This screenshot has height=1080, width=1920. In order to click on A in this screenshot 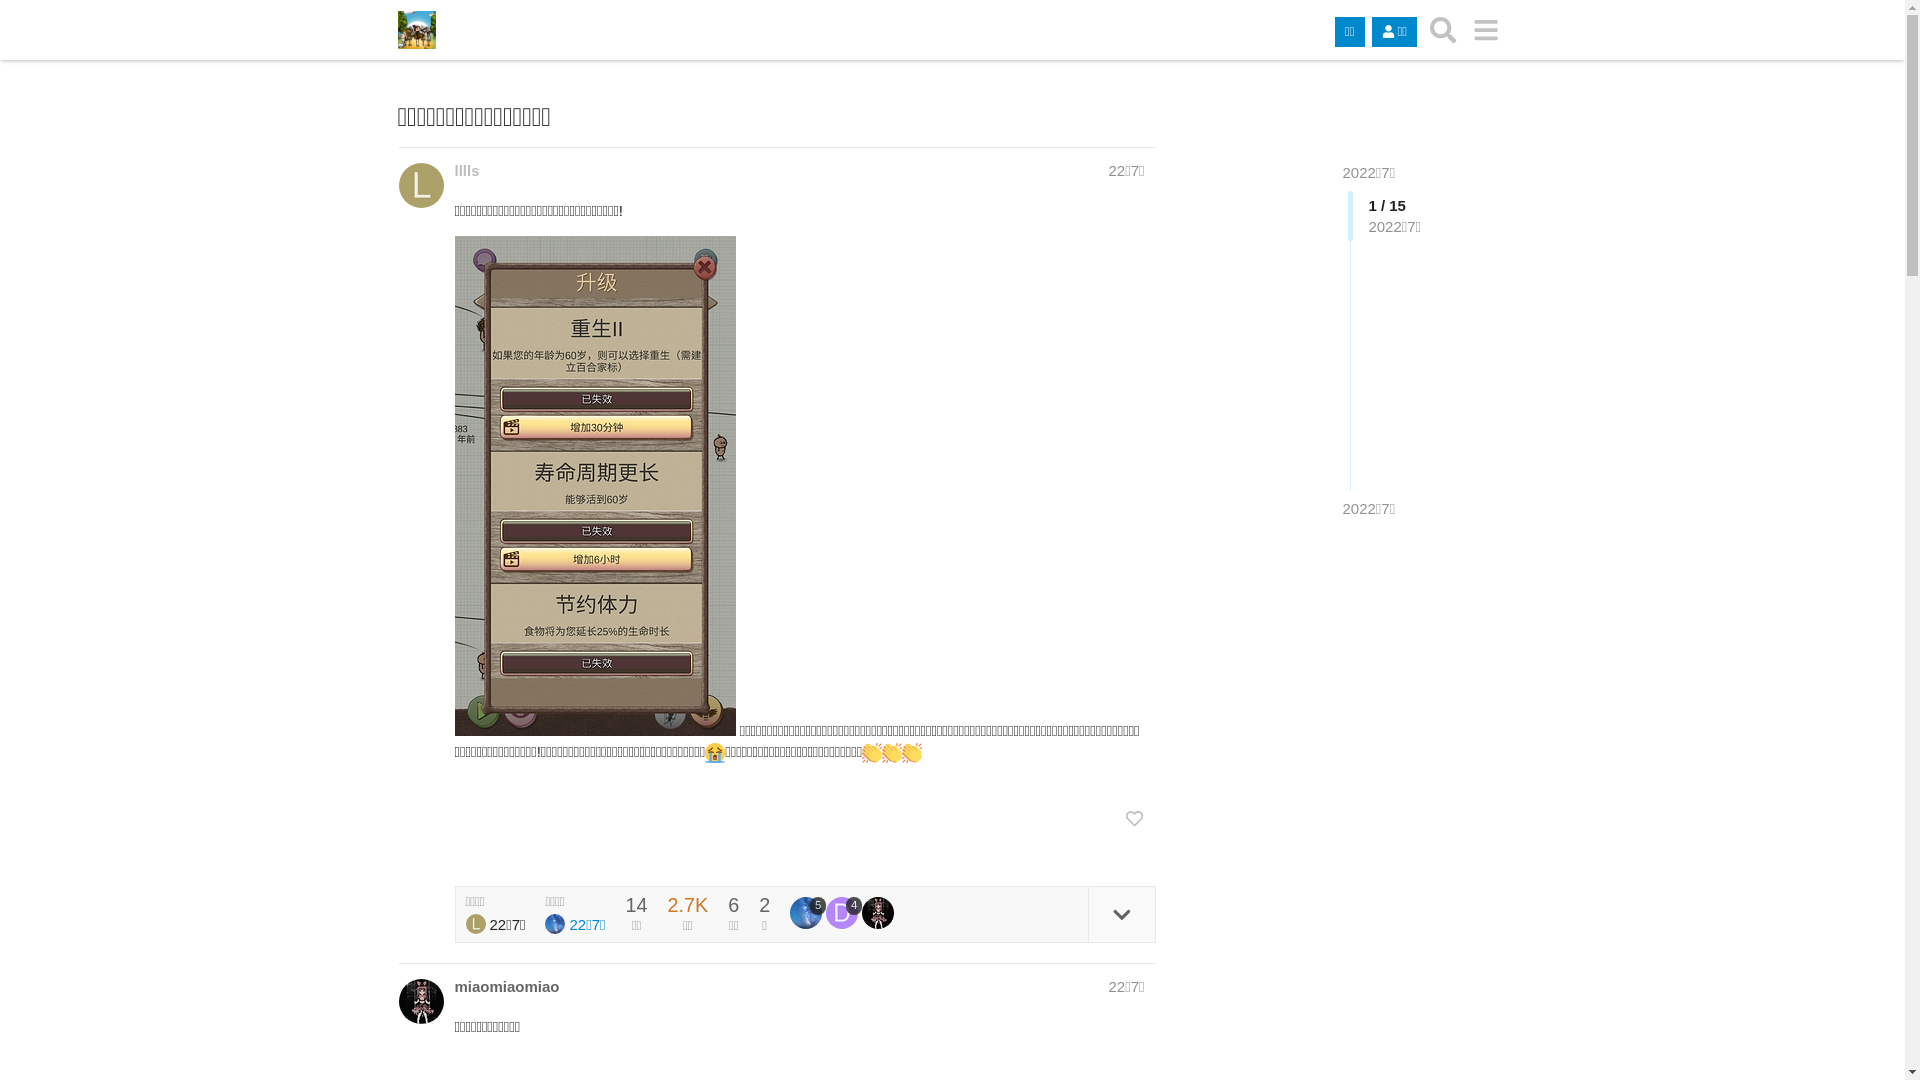, I will do `click(420, 1002)`.